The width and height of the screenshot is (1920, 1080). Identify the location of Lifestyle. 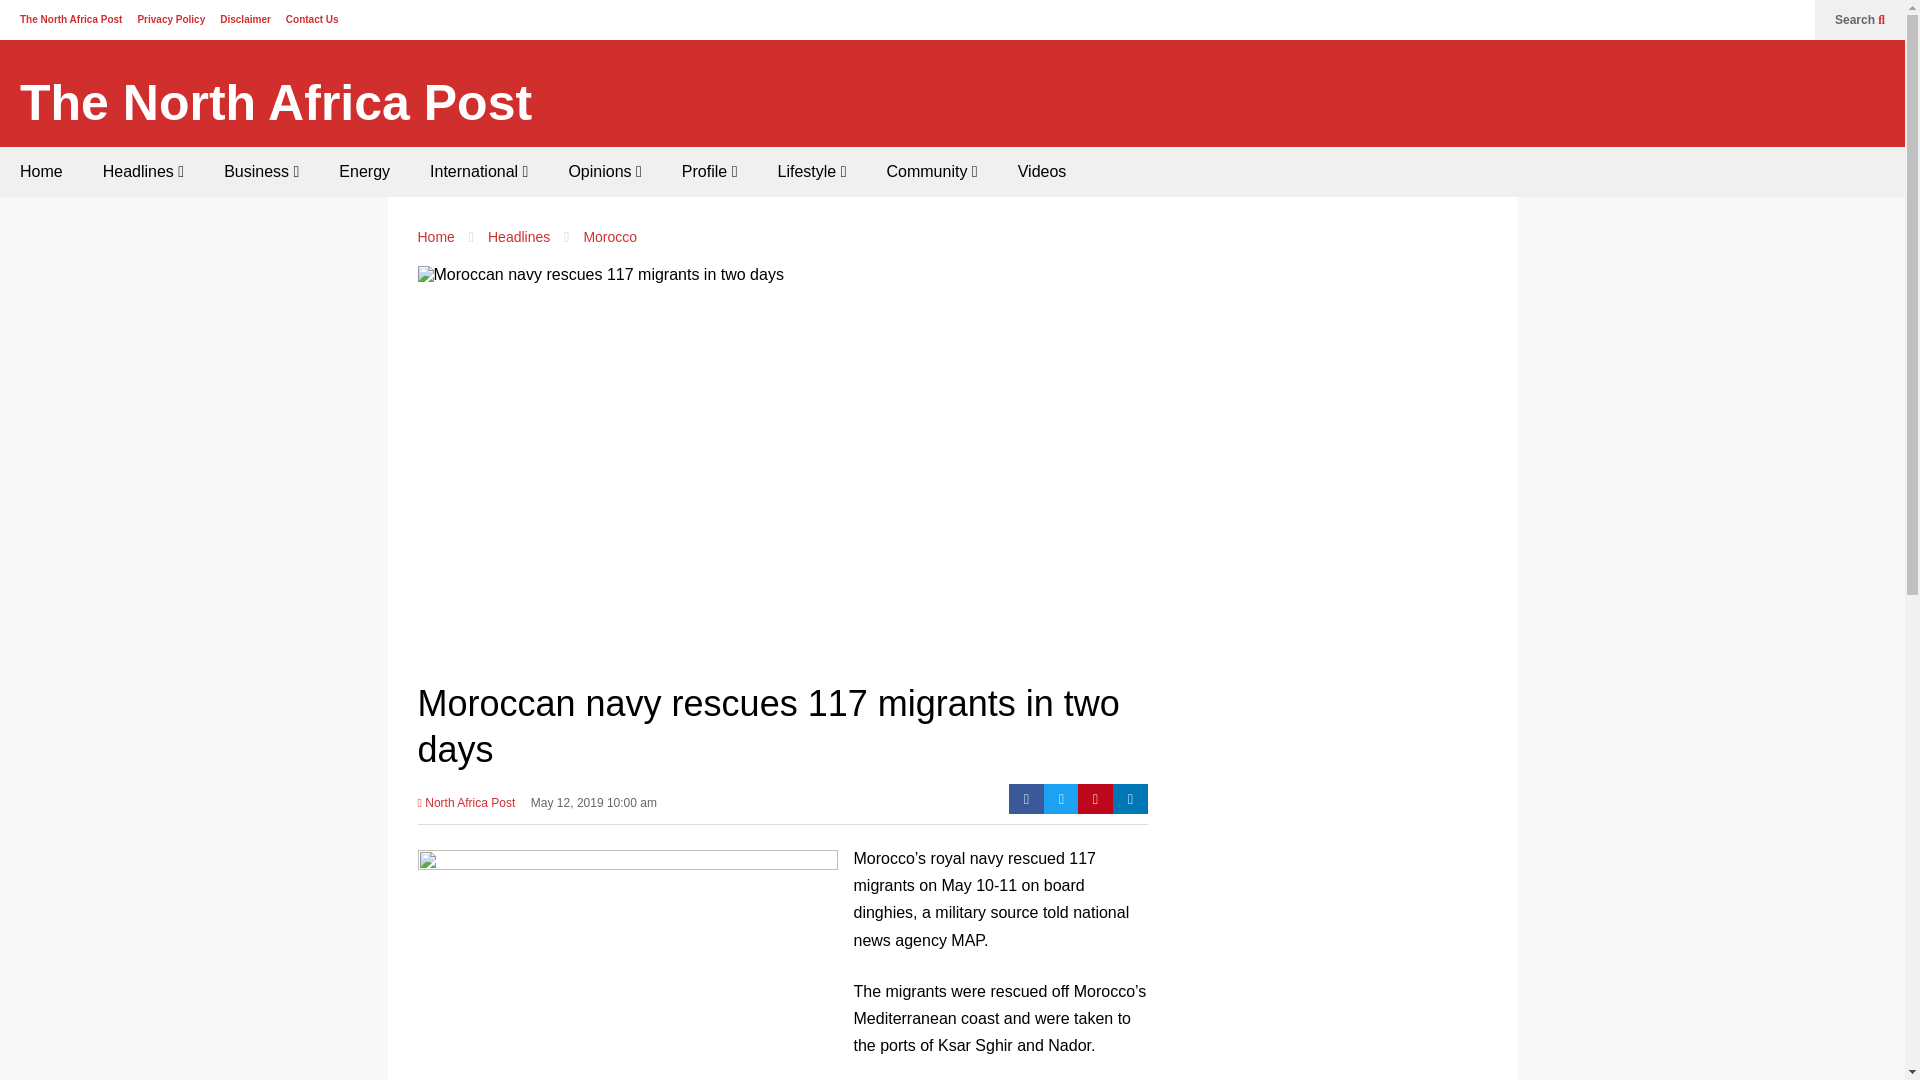
(812, 171).